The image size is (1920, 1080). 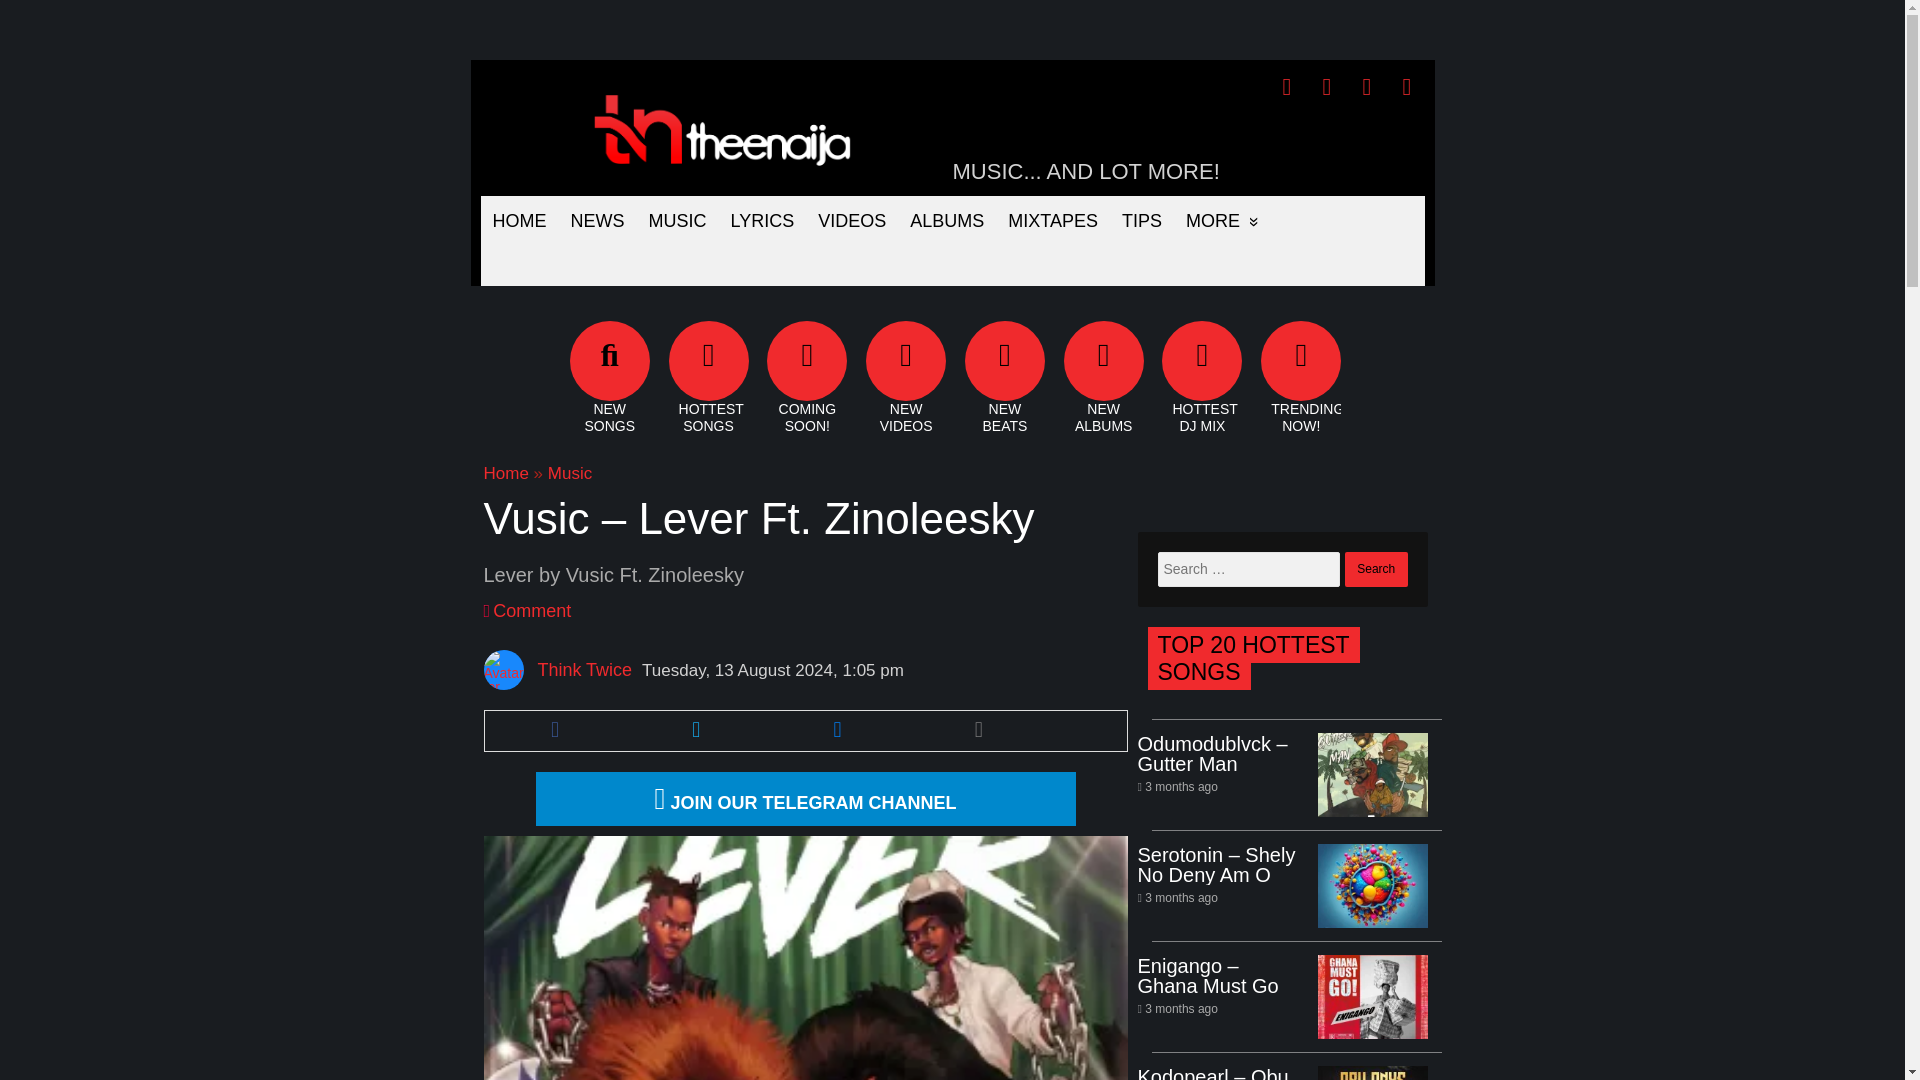 What do you see at coordinates (584, 670) in the screenshot?
I see `Posts by Think Twice` at bounding box center [584, 670].